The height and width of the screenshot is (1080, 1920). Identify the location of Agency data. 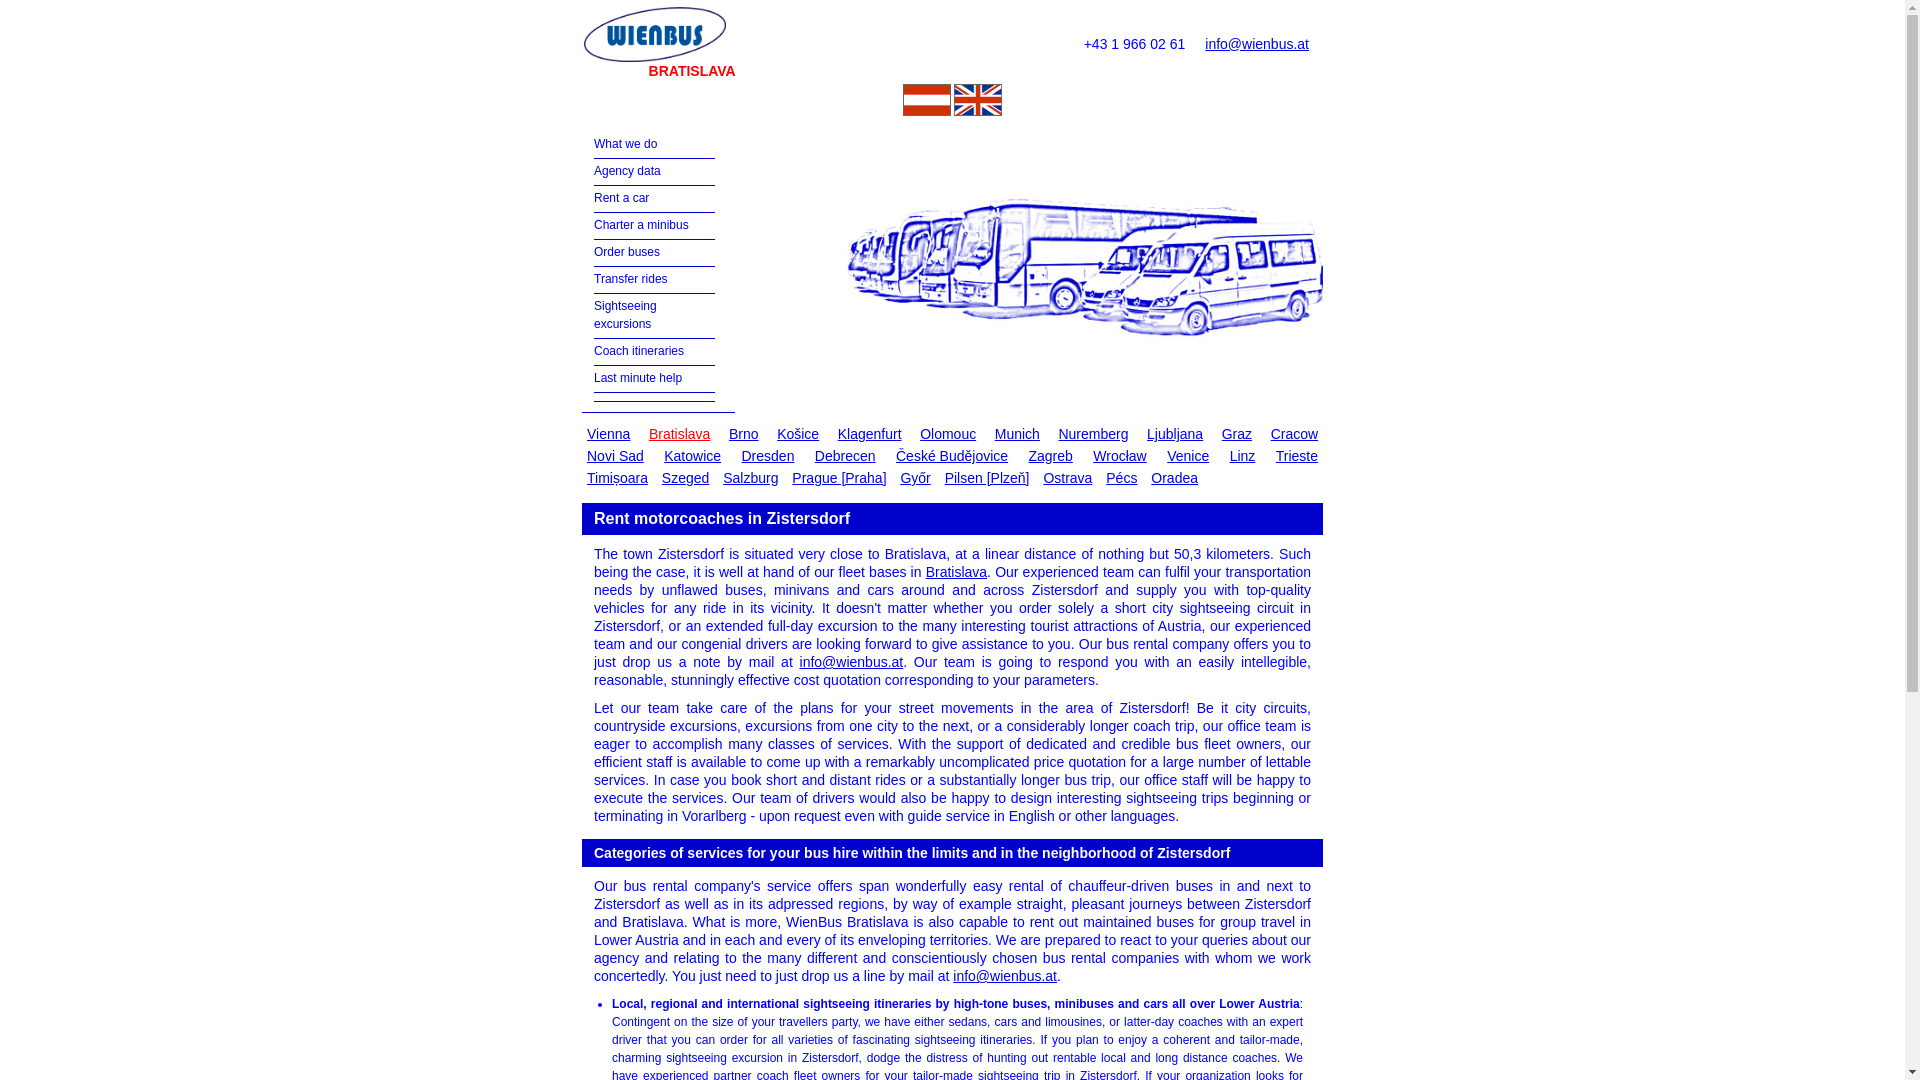
(626, 171).